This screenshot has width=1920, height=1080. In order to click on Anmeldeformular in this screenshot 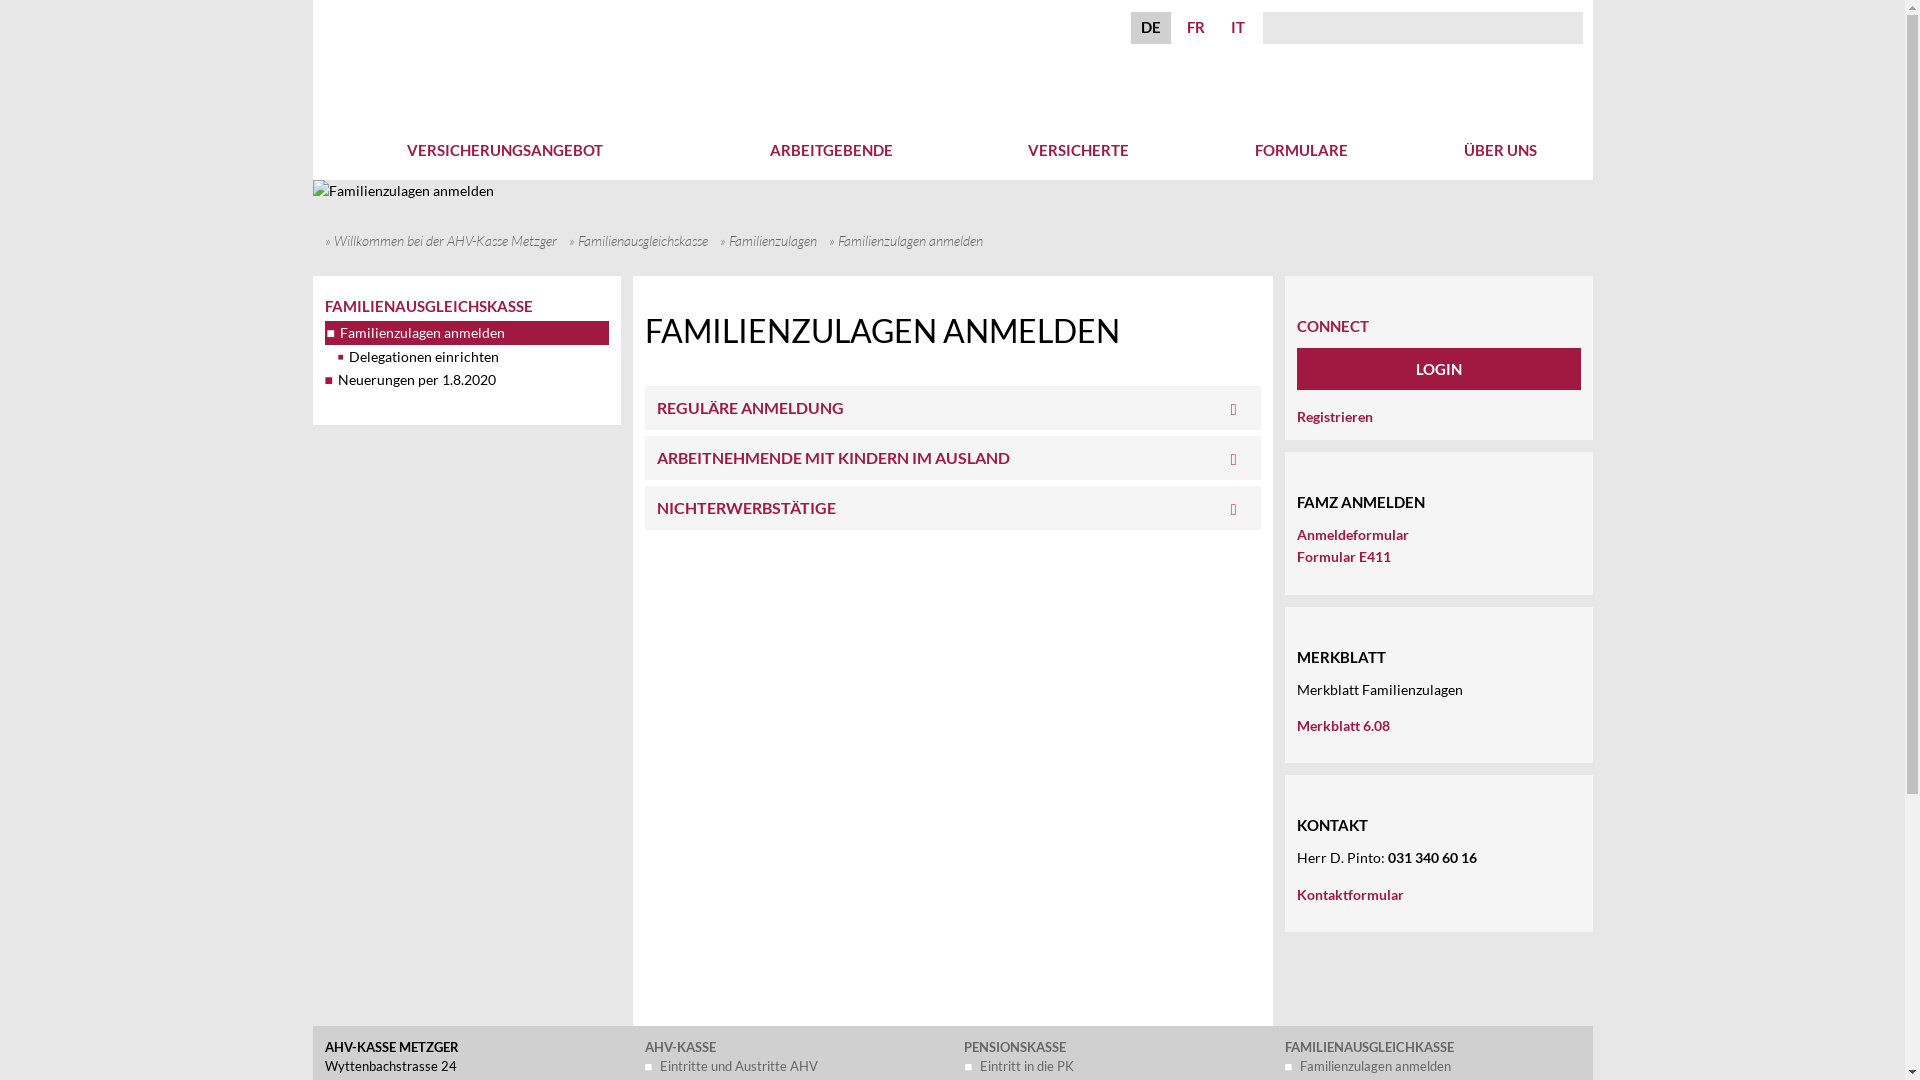, I will do `click(1352, 534)`.